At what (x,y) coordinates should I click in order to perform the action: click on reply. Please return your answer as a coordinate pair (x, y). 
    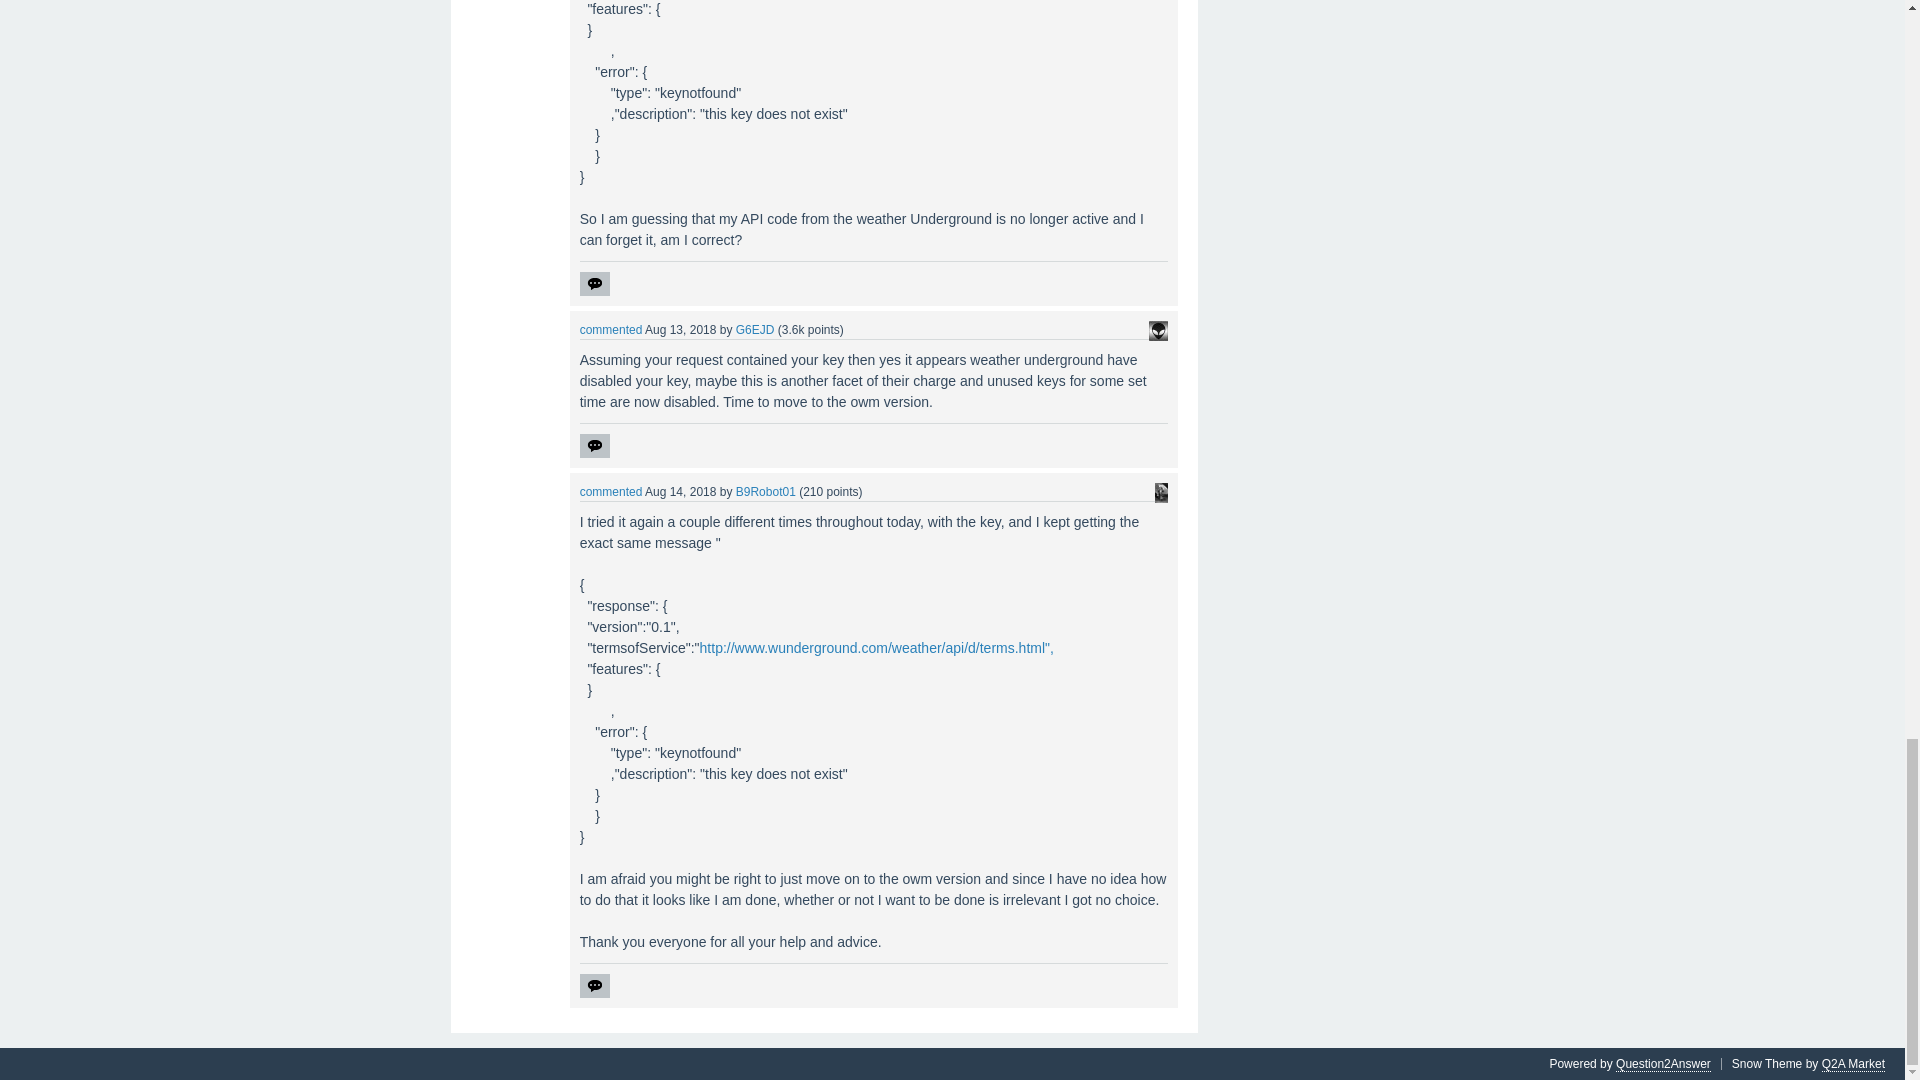
    Looking at the image, I should click on (594, 446).